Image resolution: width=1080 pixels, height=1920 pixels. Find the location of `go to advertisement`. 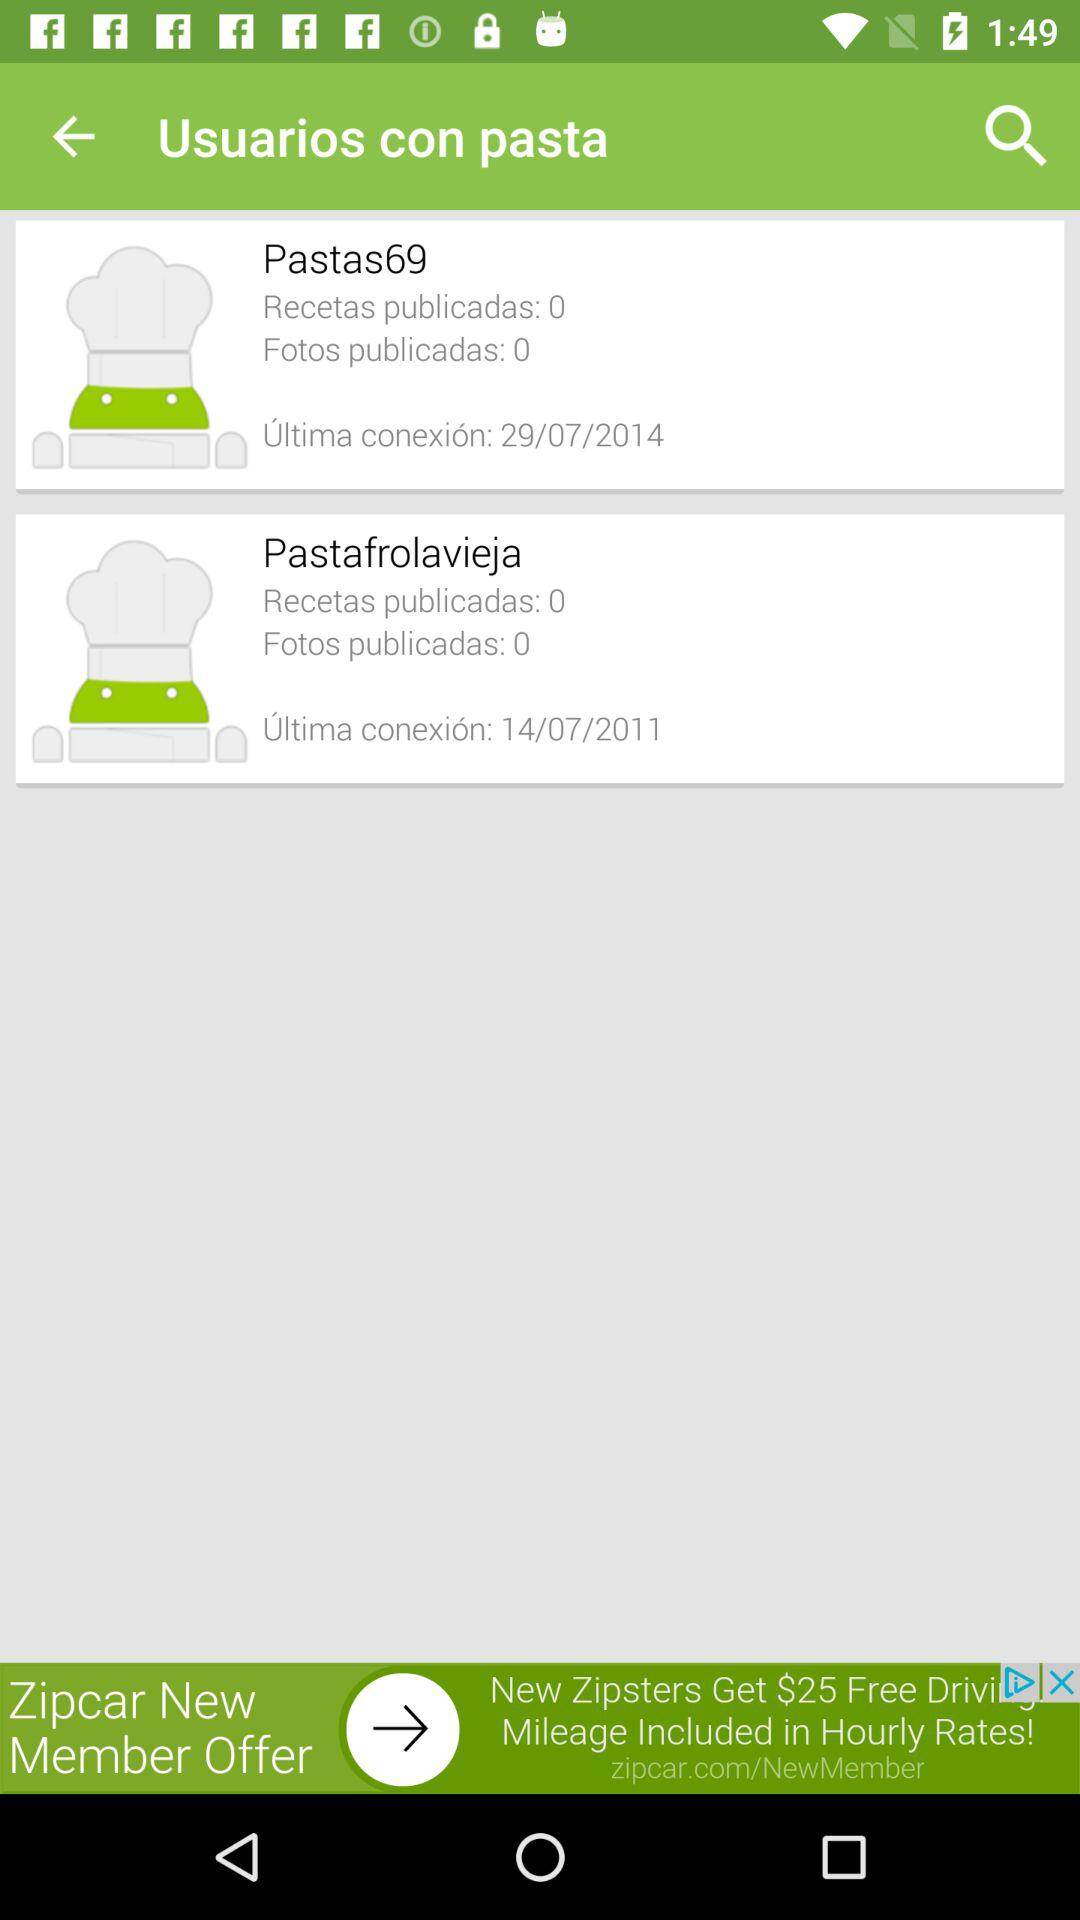

go to advertisement is located at coordinates (540, 1728).